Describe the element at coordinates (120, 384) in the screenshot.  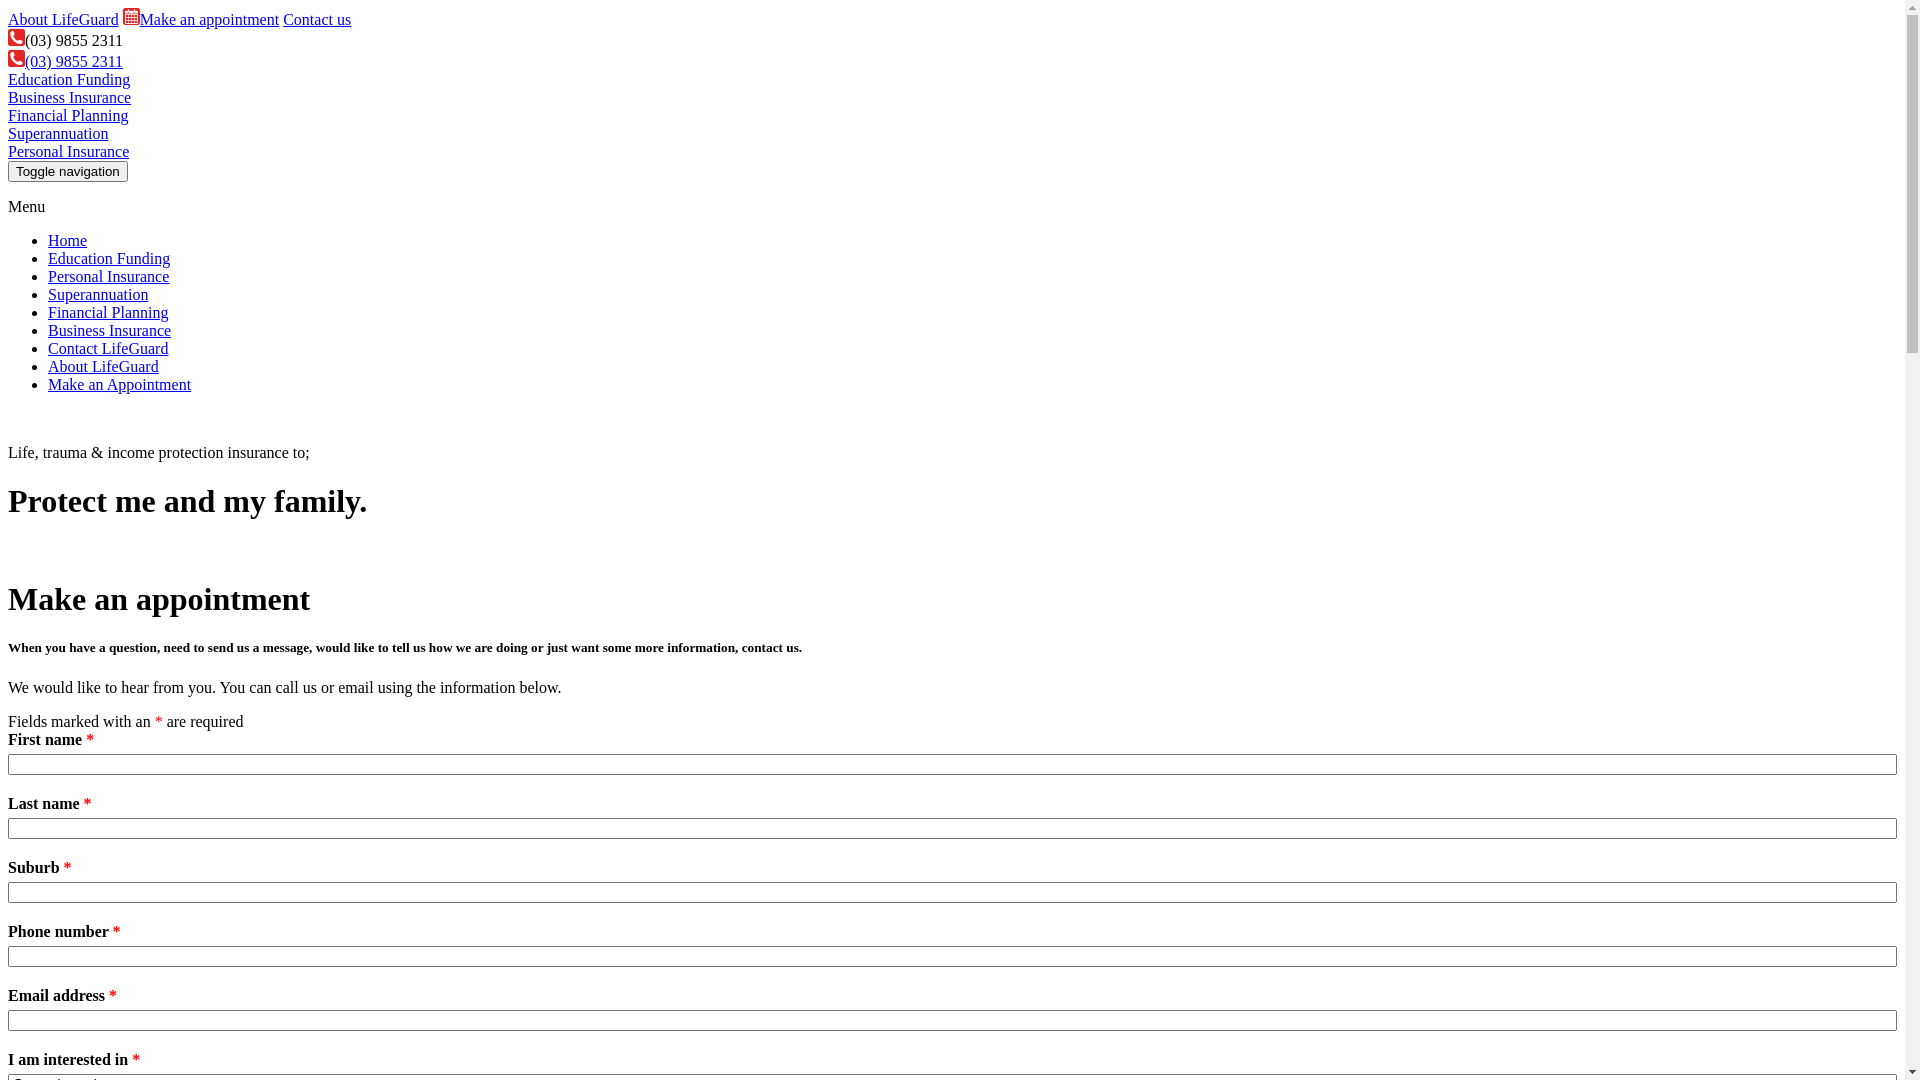
I see `Make an Appointment` at that location.